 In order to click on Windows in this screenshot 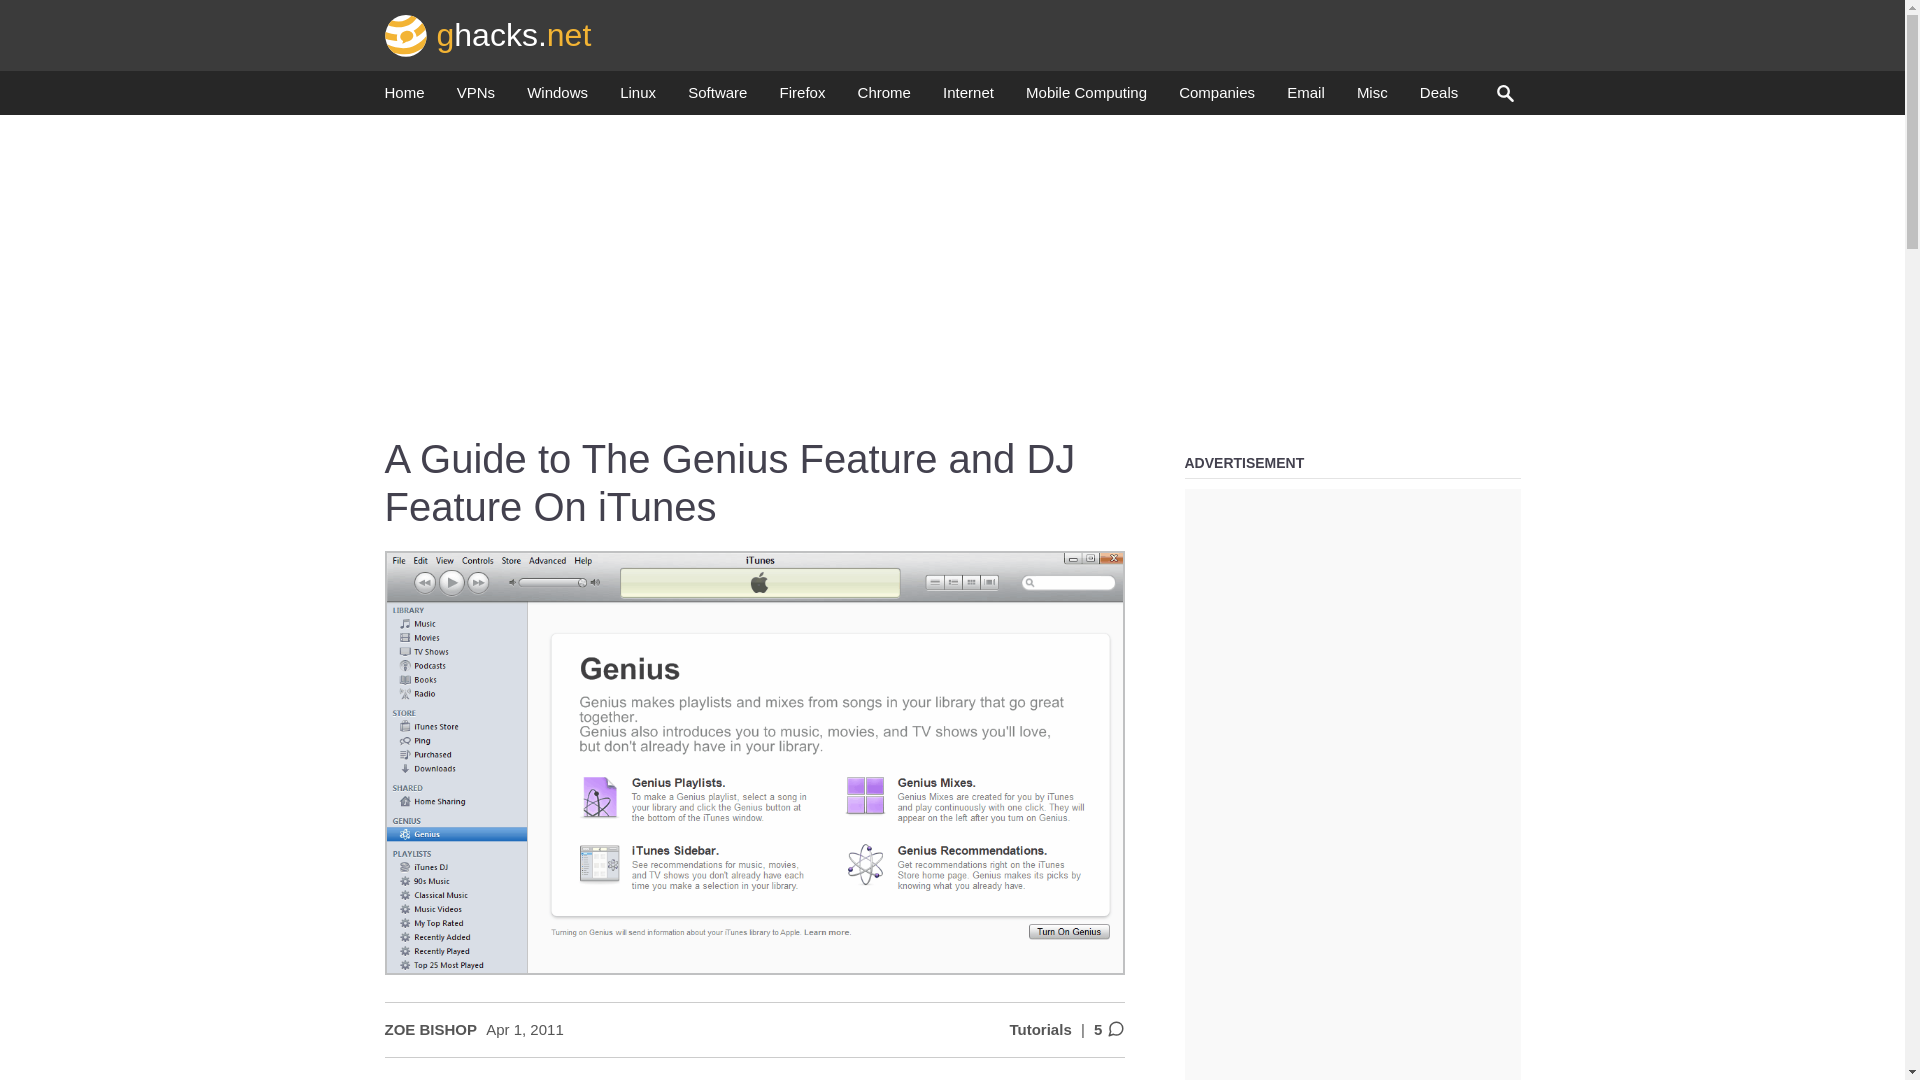, I will do `click(556, 98)`.